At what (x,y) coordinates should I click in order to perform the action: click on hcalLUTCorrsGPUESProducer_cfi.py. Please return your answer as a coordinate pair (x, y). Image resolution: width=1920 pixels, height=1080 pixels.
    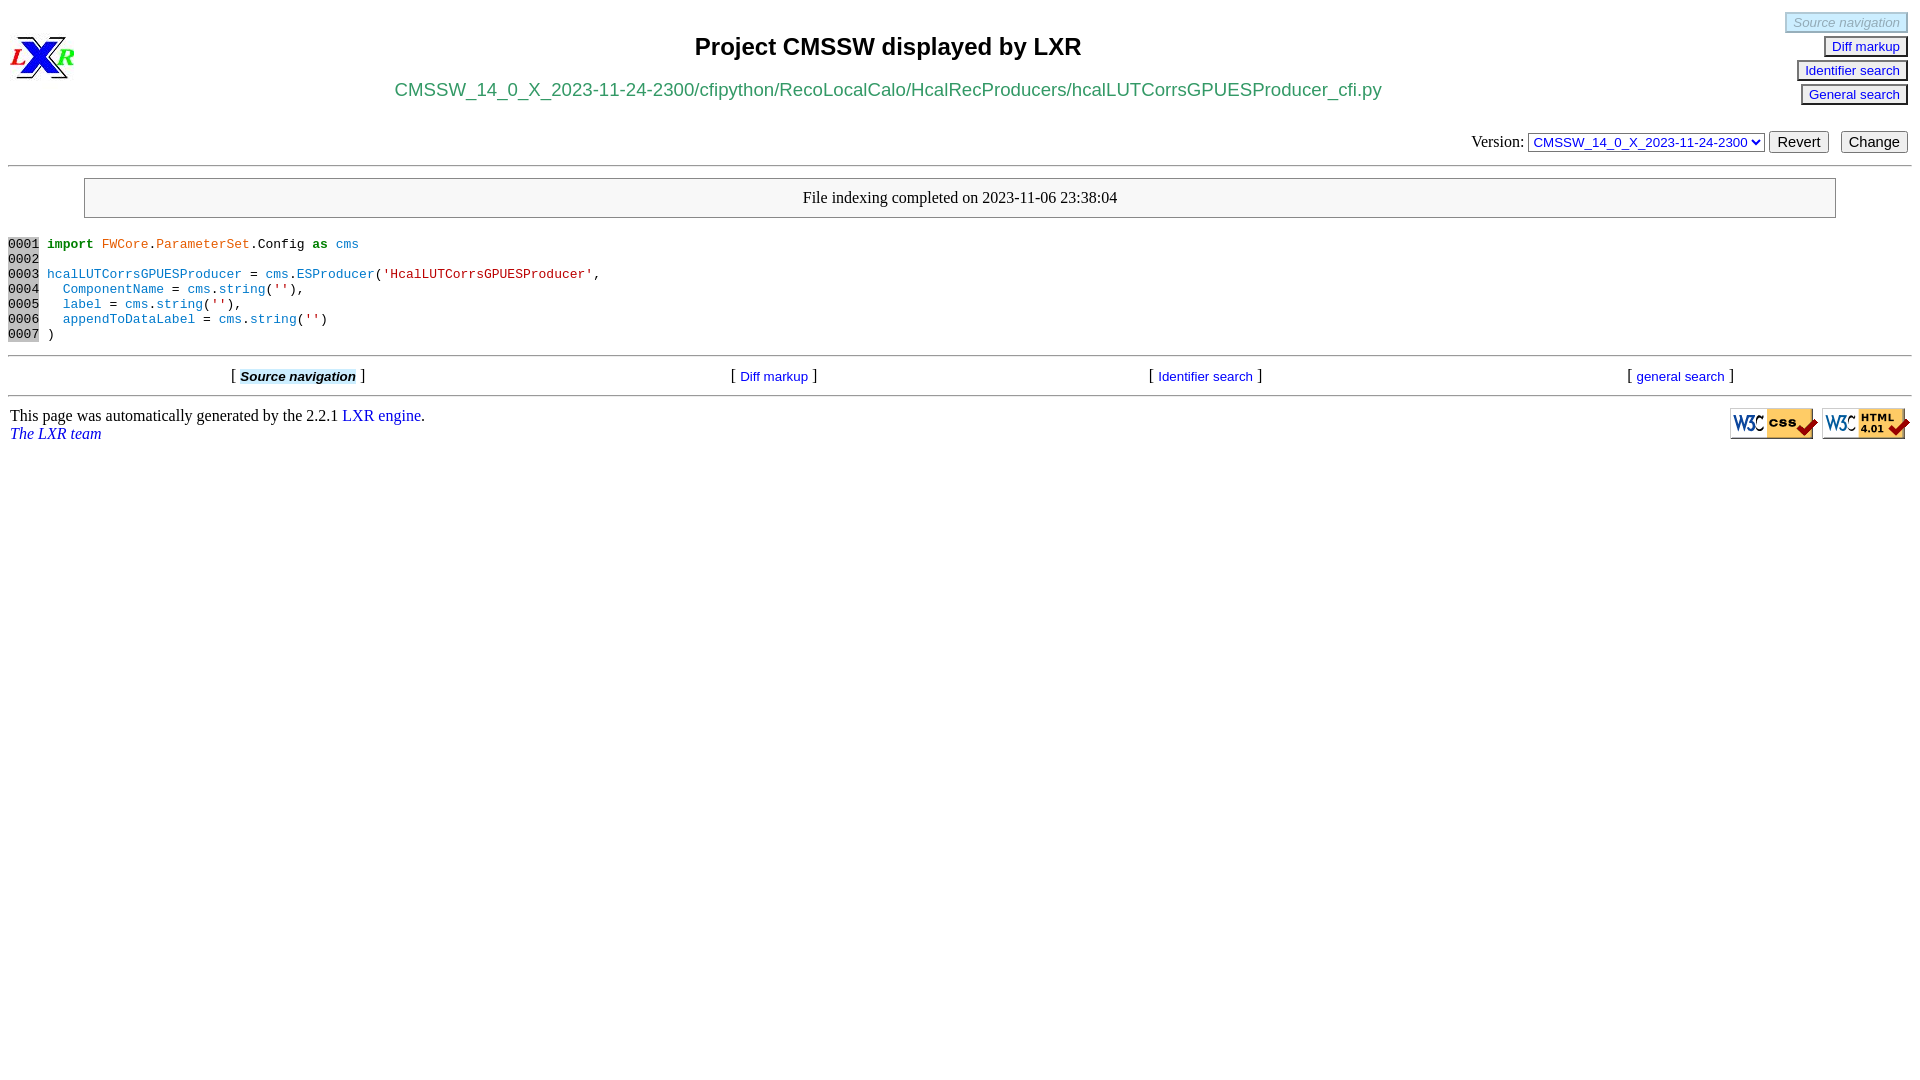
    Looking at the image, I should click on (1227, 90).